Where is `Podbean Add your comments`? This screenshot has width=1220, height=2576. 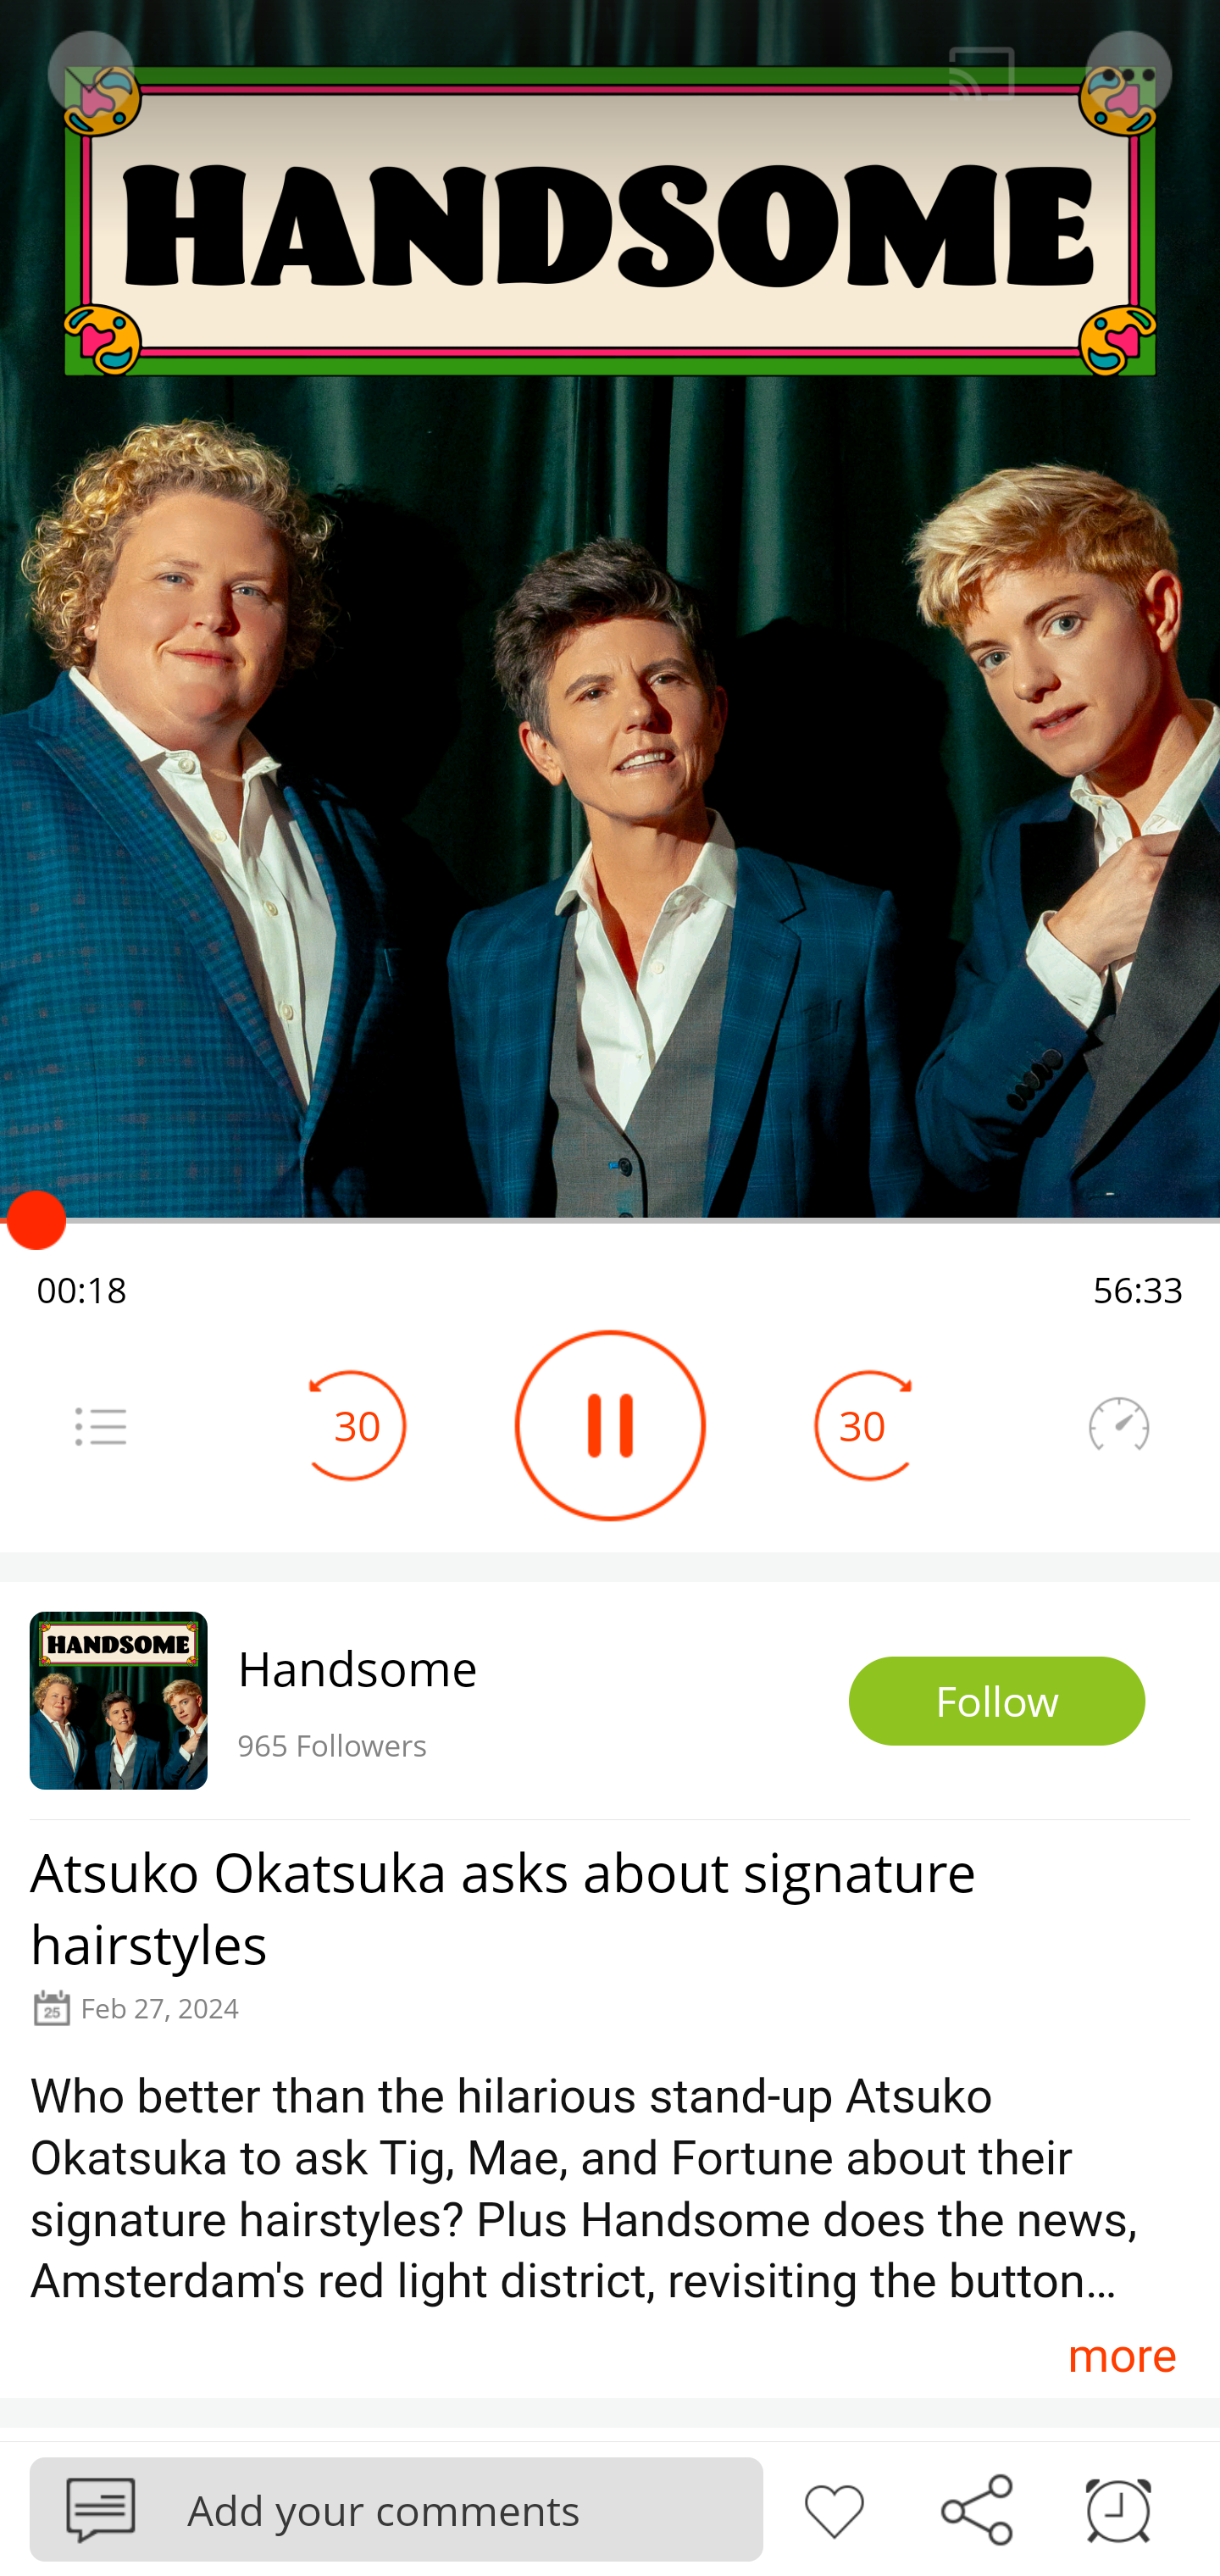 Podbean Add your comments is located at coordinates (396, 2508).